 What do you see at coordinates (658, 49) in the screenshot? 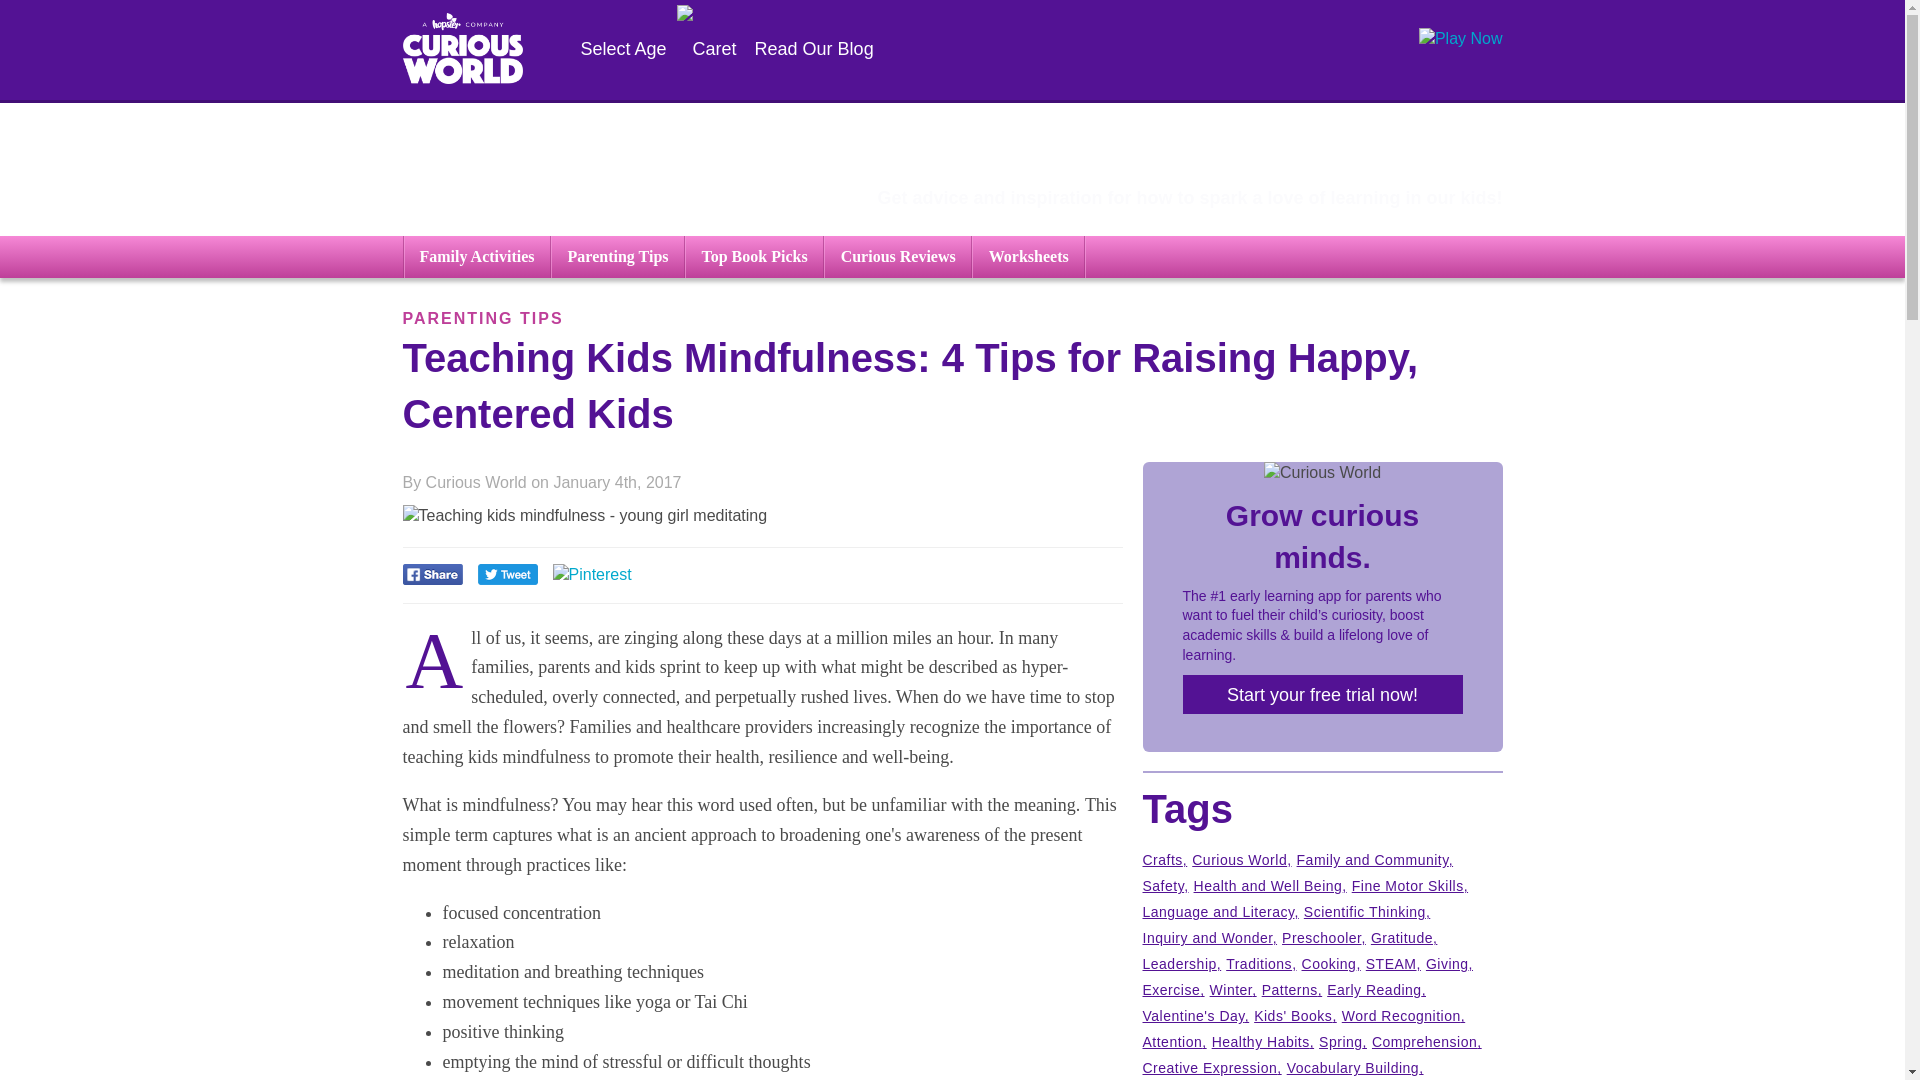
I see `Select Age` at bounding box center [658, 49].